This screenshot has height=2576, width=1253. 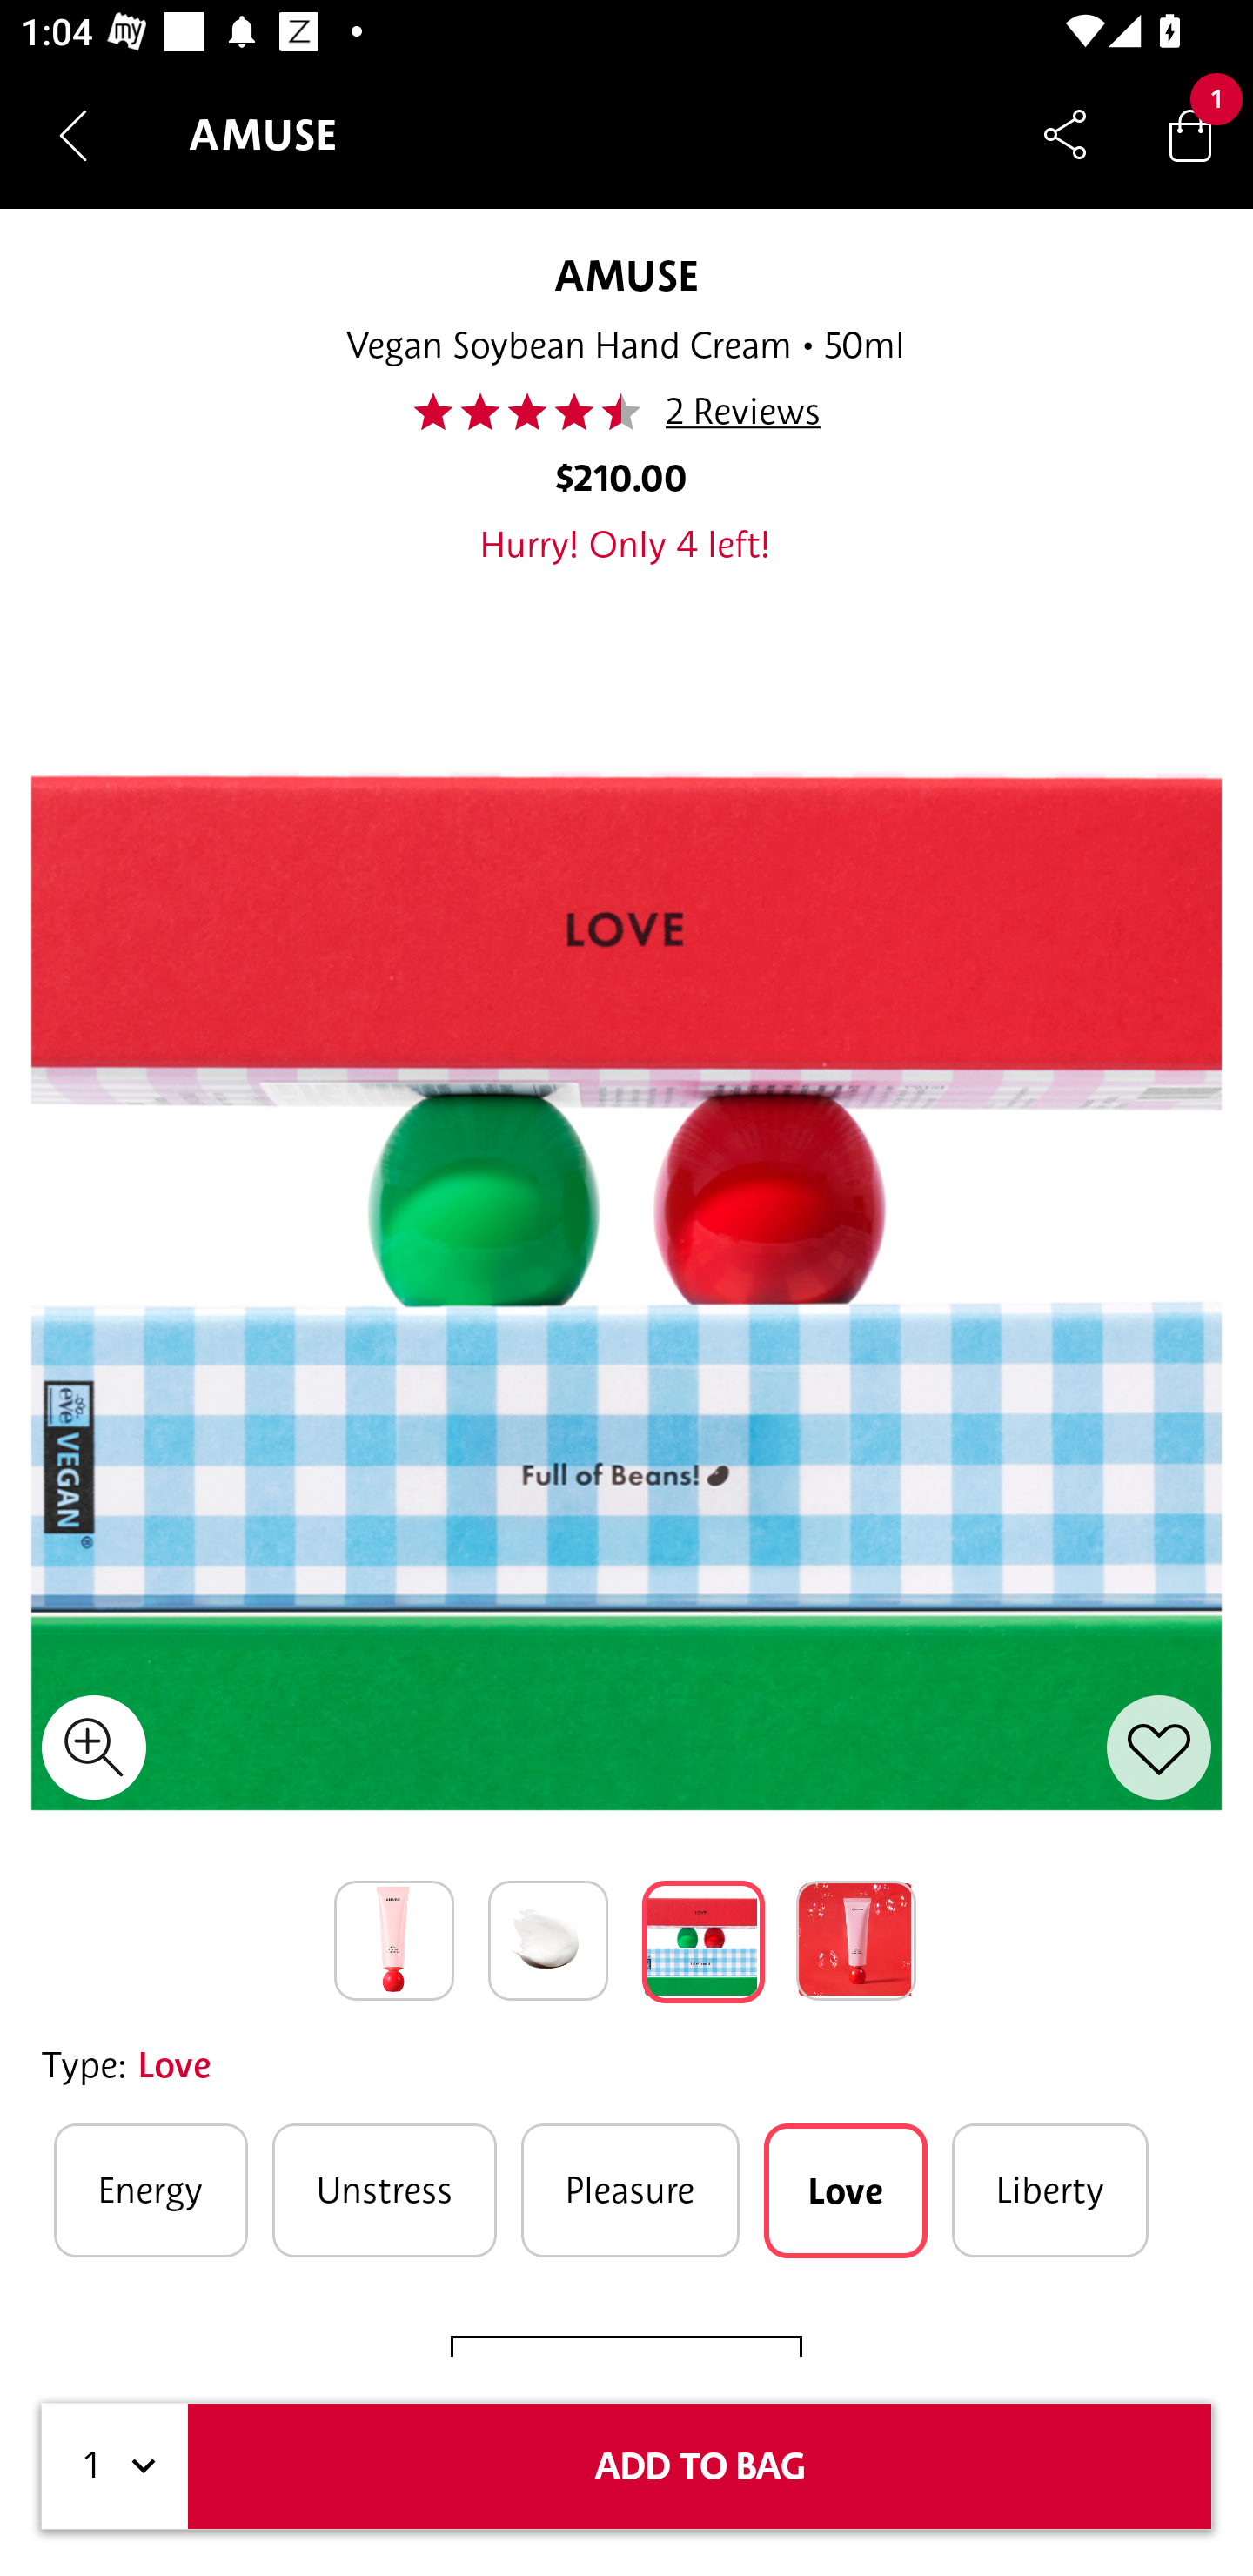 I want to click on Unstress, so click(x=385, y=2190).